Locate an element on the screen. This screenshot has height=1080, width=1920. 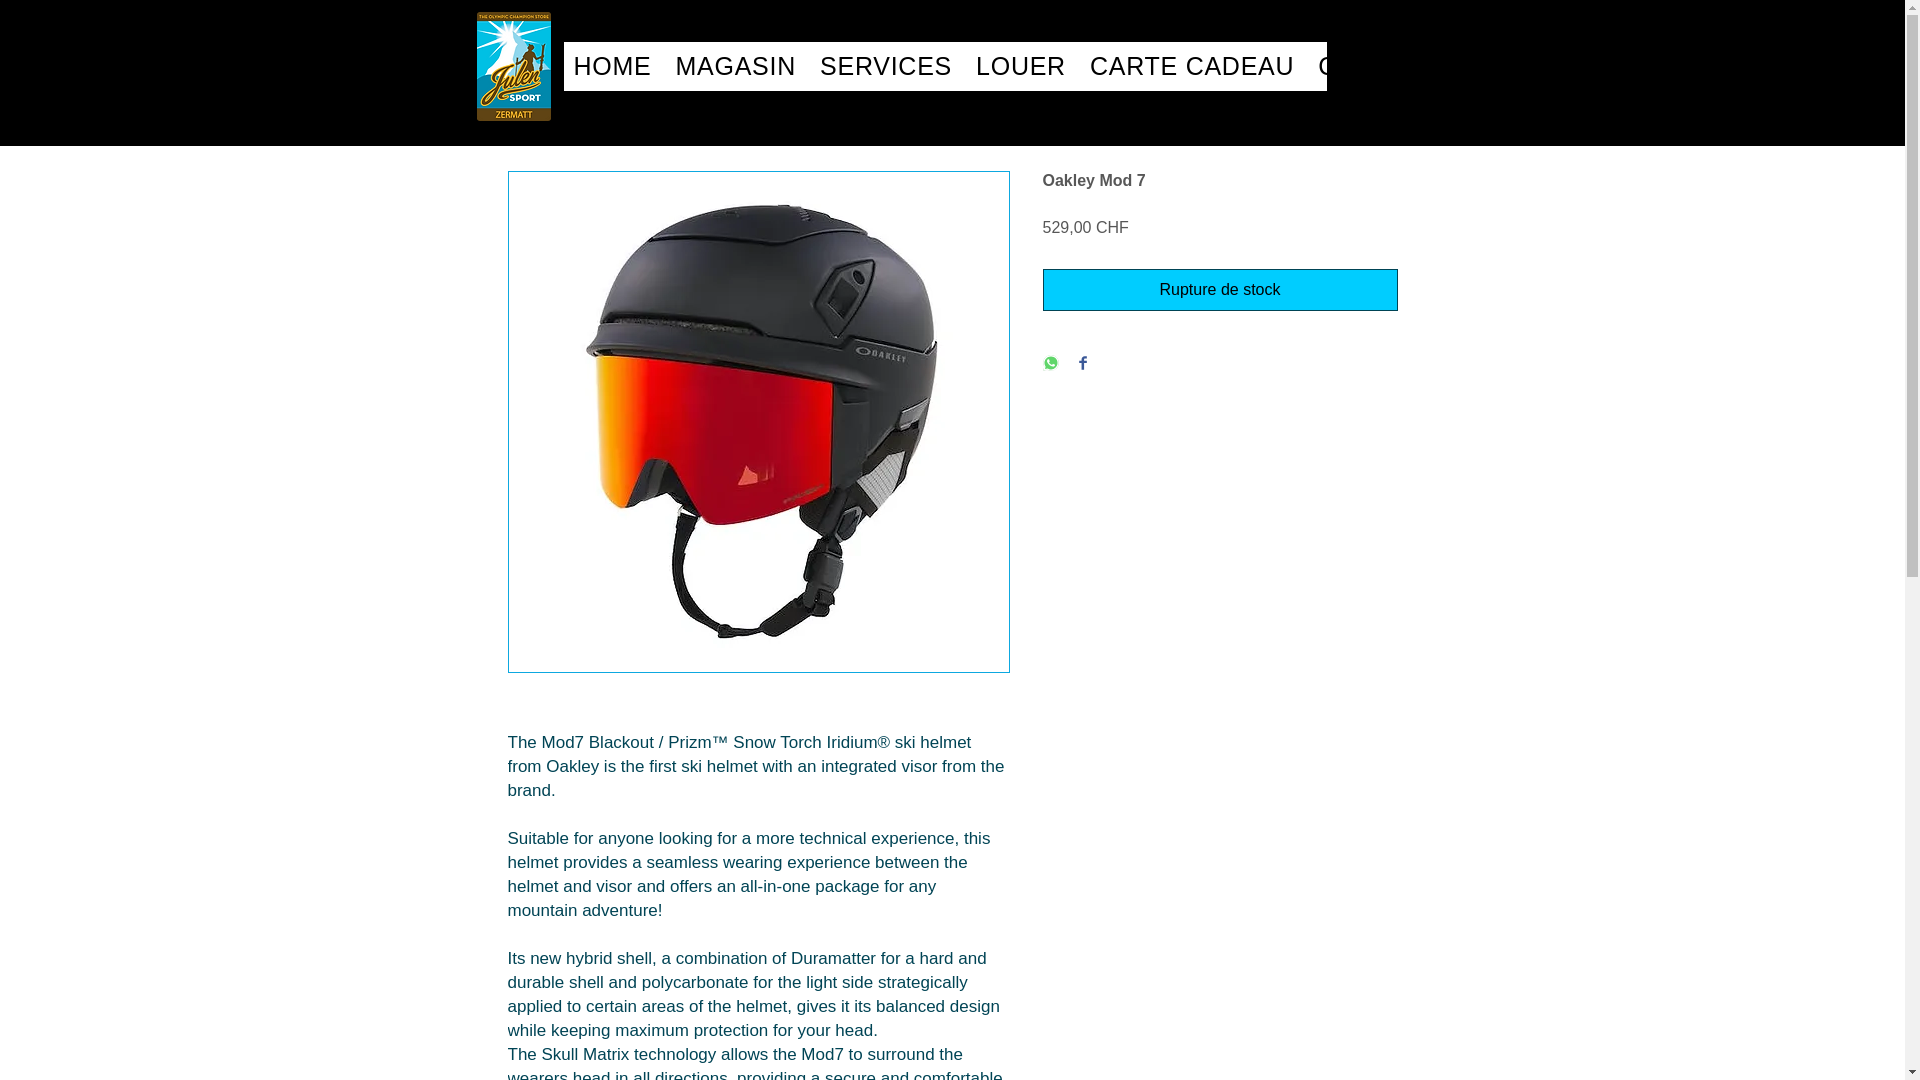
LOUER is located at coordinates (1020, 66).